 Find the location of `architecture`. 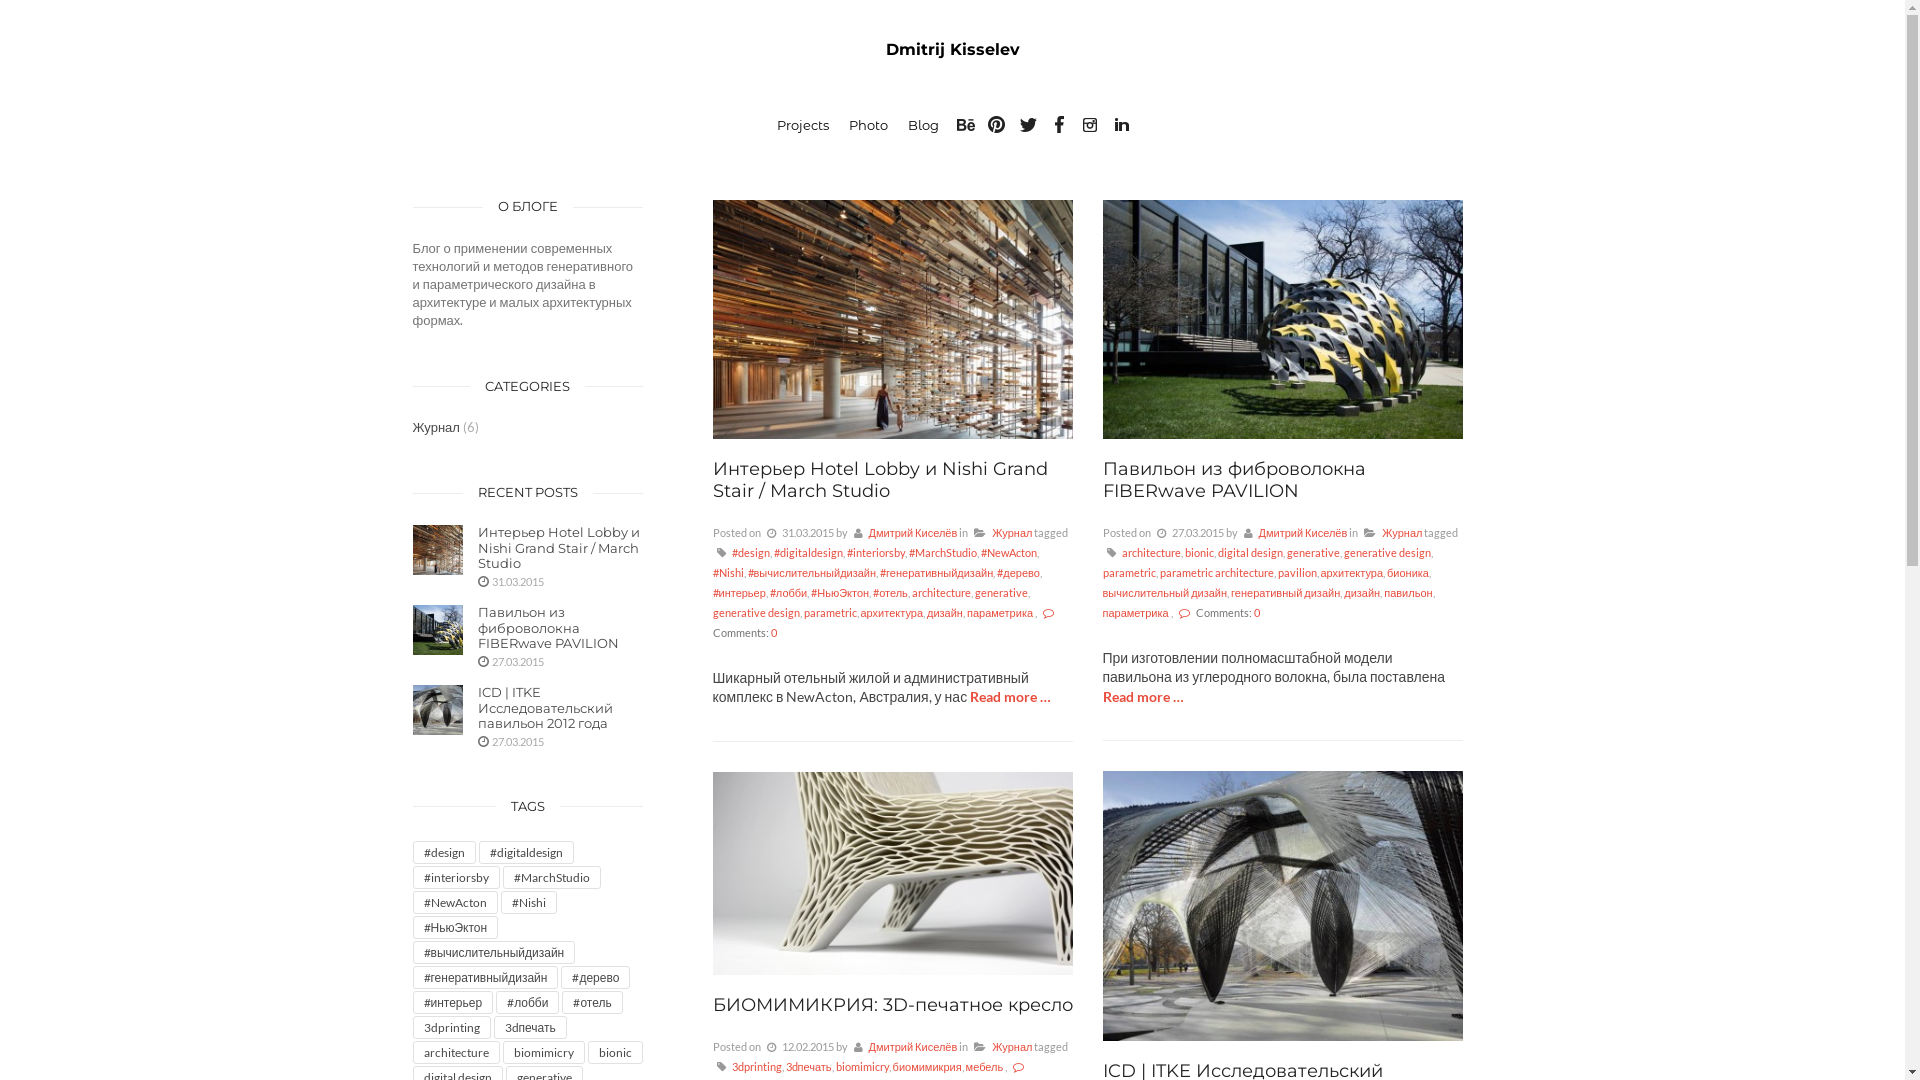

architecture is located at coordinates (942, 592).